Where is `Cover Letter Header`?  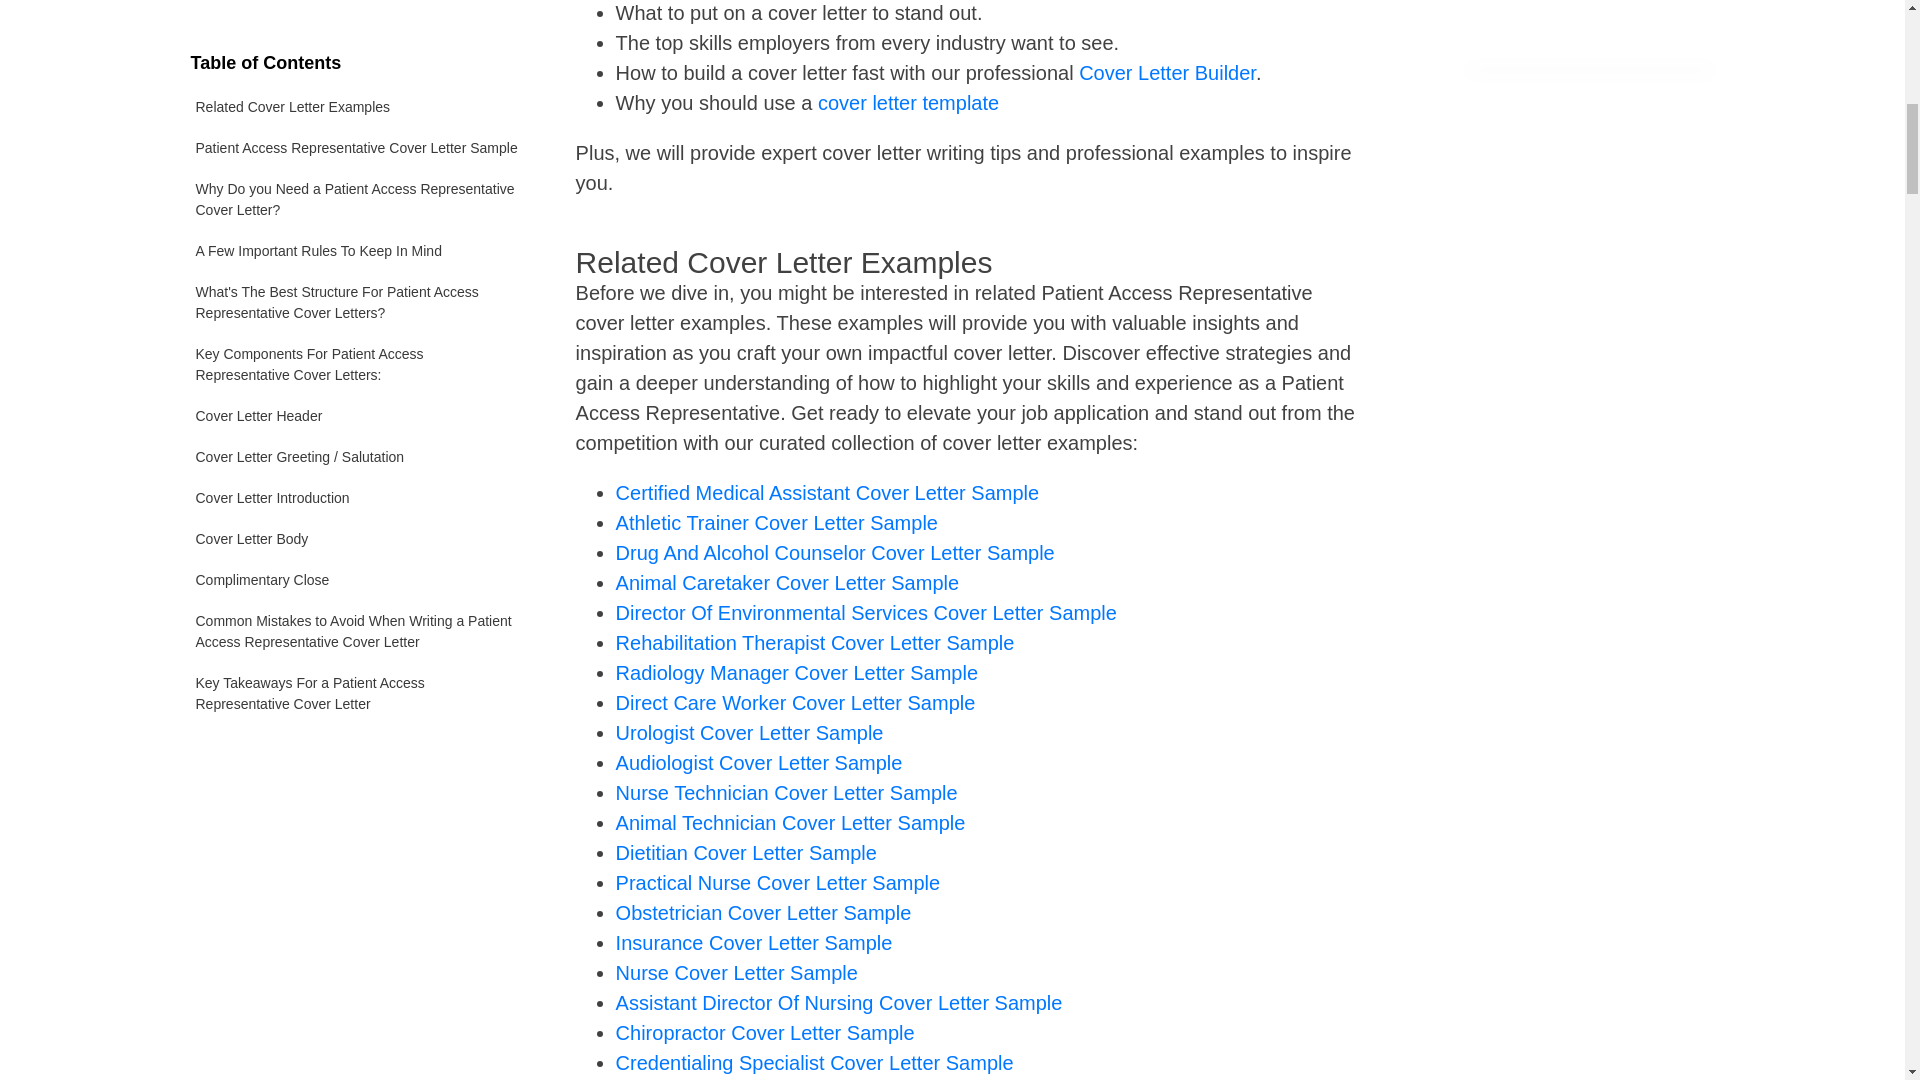
Cover Letter Header is located at coordinates (357, 114).